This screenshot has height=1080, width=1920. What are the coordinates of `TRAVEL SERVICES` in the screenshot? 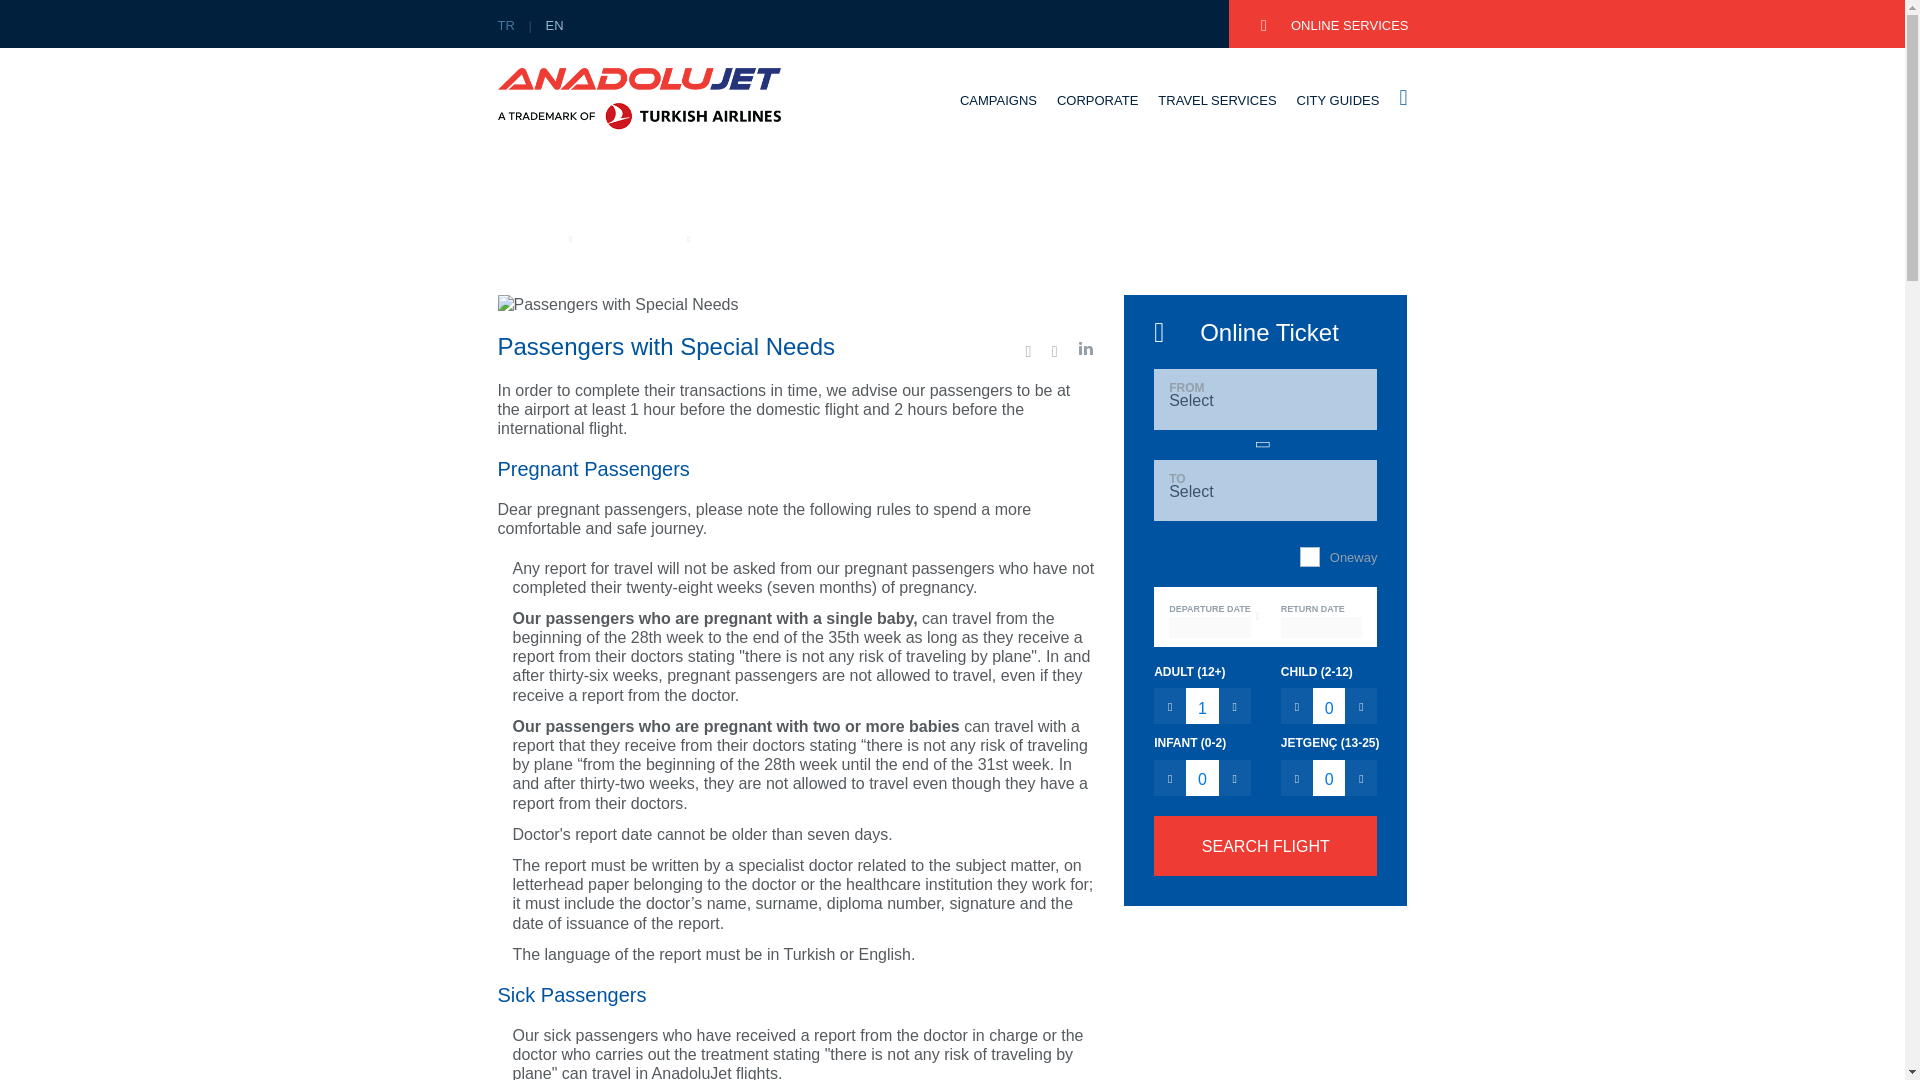 It's located at (1216, 117).